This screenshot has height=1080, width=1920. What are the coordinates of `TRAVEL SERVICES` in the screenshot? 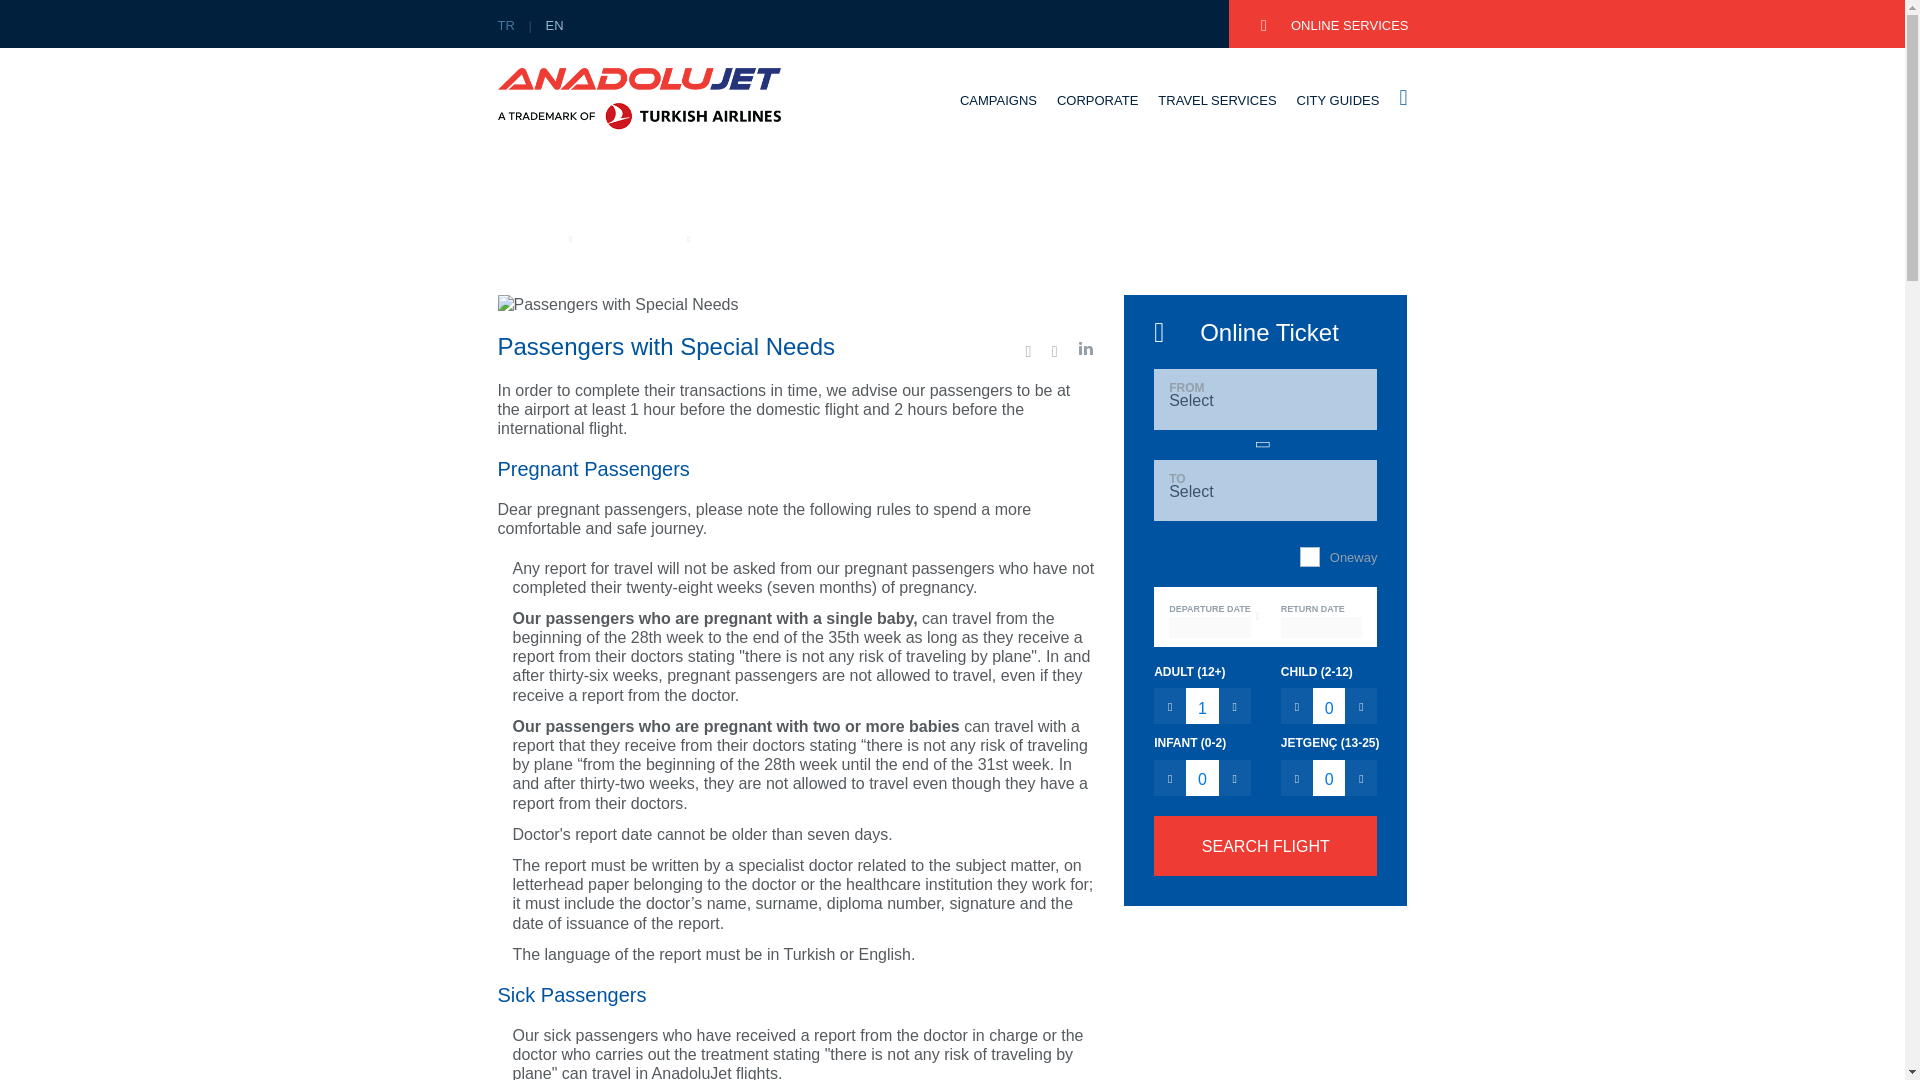 It's located at (1216, 117).